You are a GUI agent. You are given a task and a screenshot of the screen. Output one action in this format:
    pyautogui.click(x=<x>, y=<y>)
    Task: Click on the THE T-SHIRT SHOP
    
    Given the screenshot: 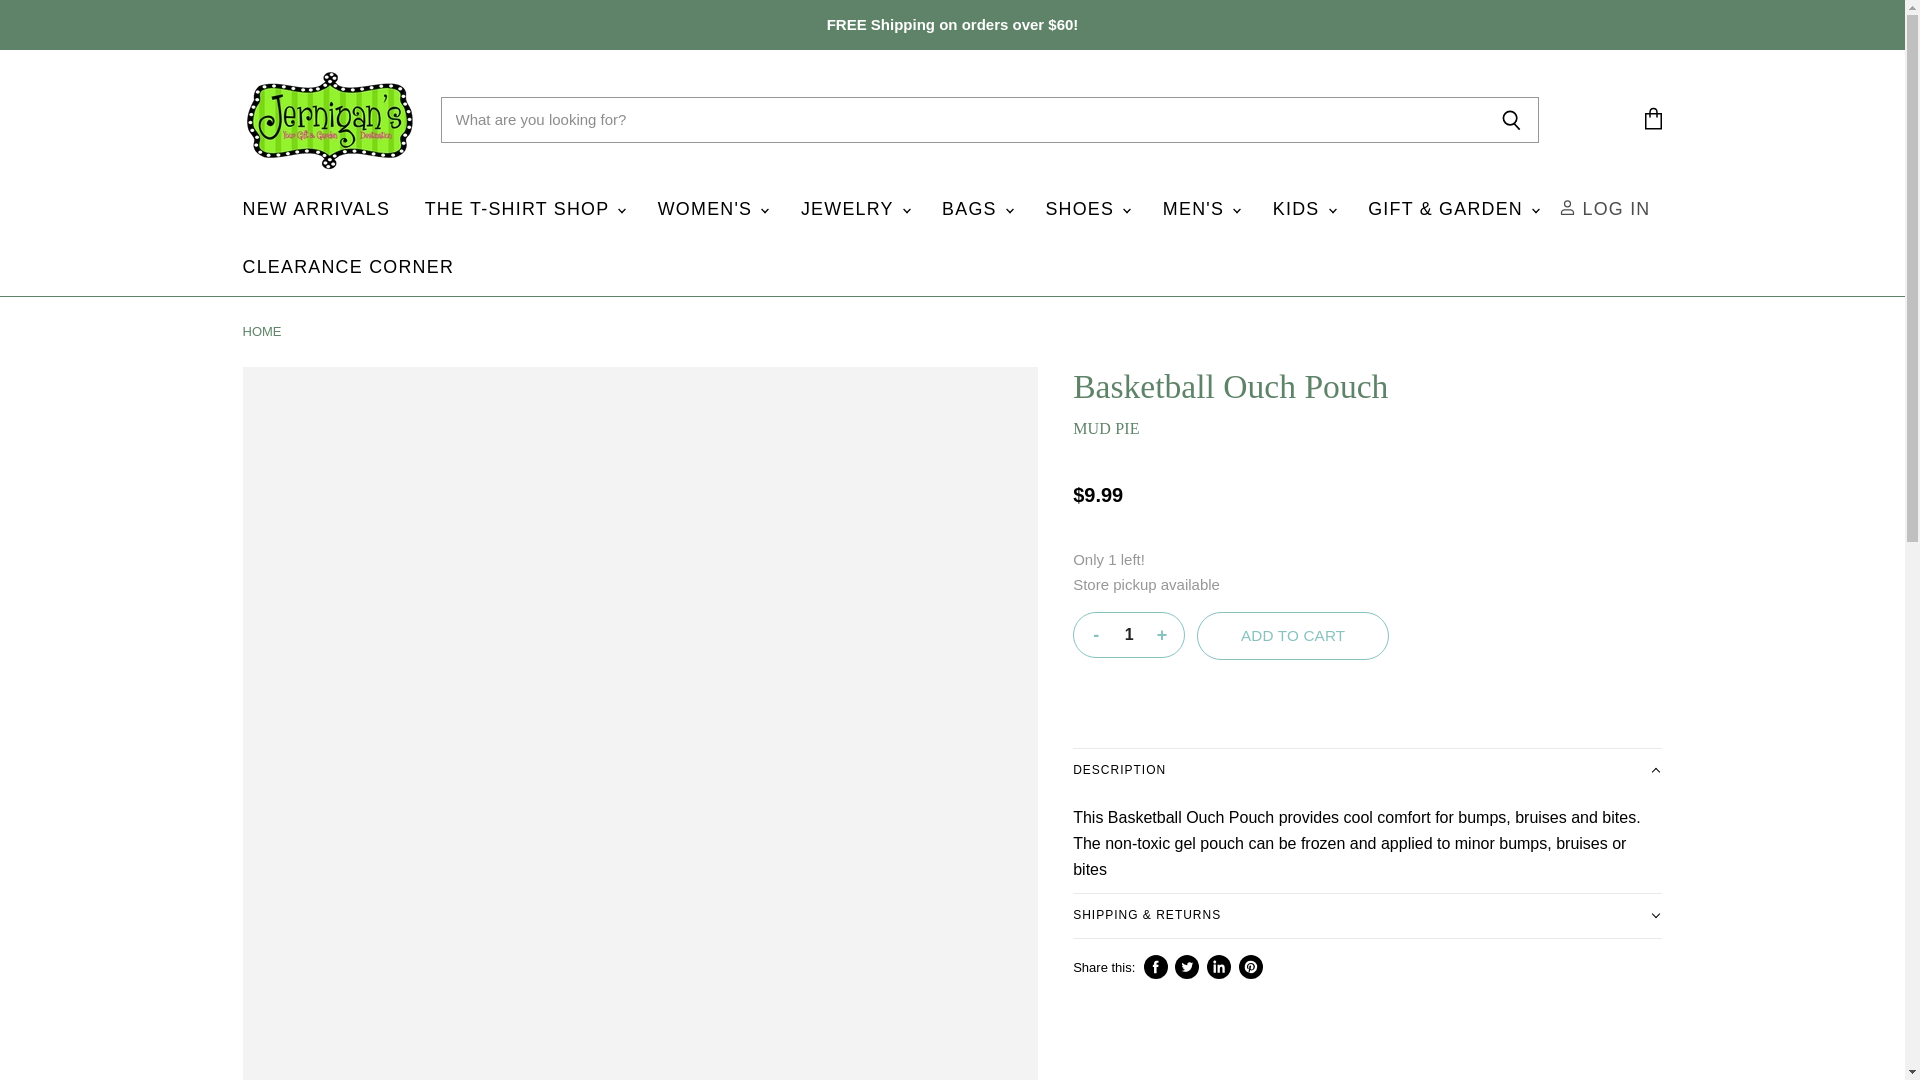 What is the action you would take?
    pyautogui.click(x=524, y=208)
    